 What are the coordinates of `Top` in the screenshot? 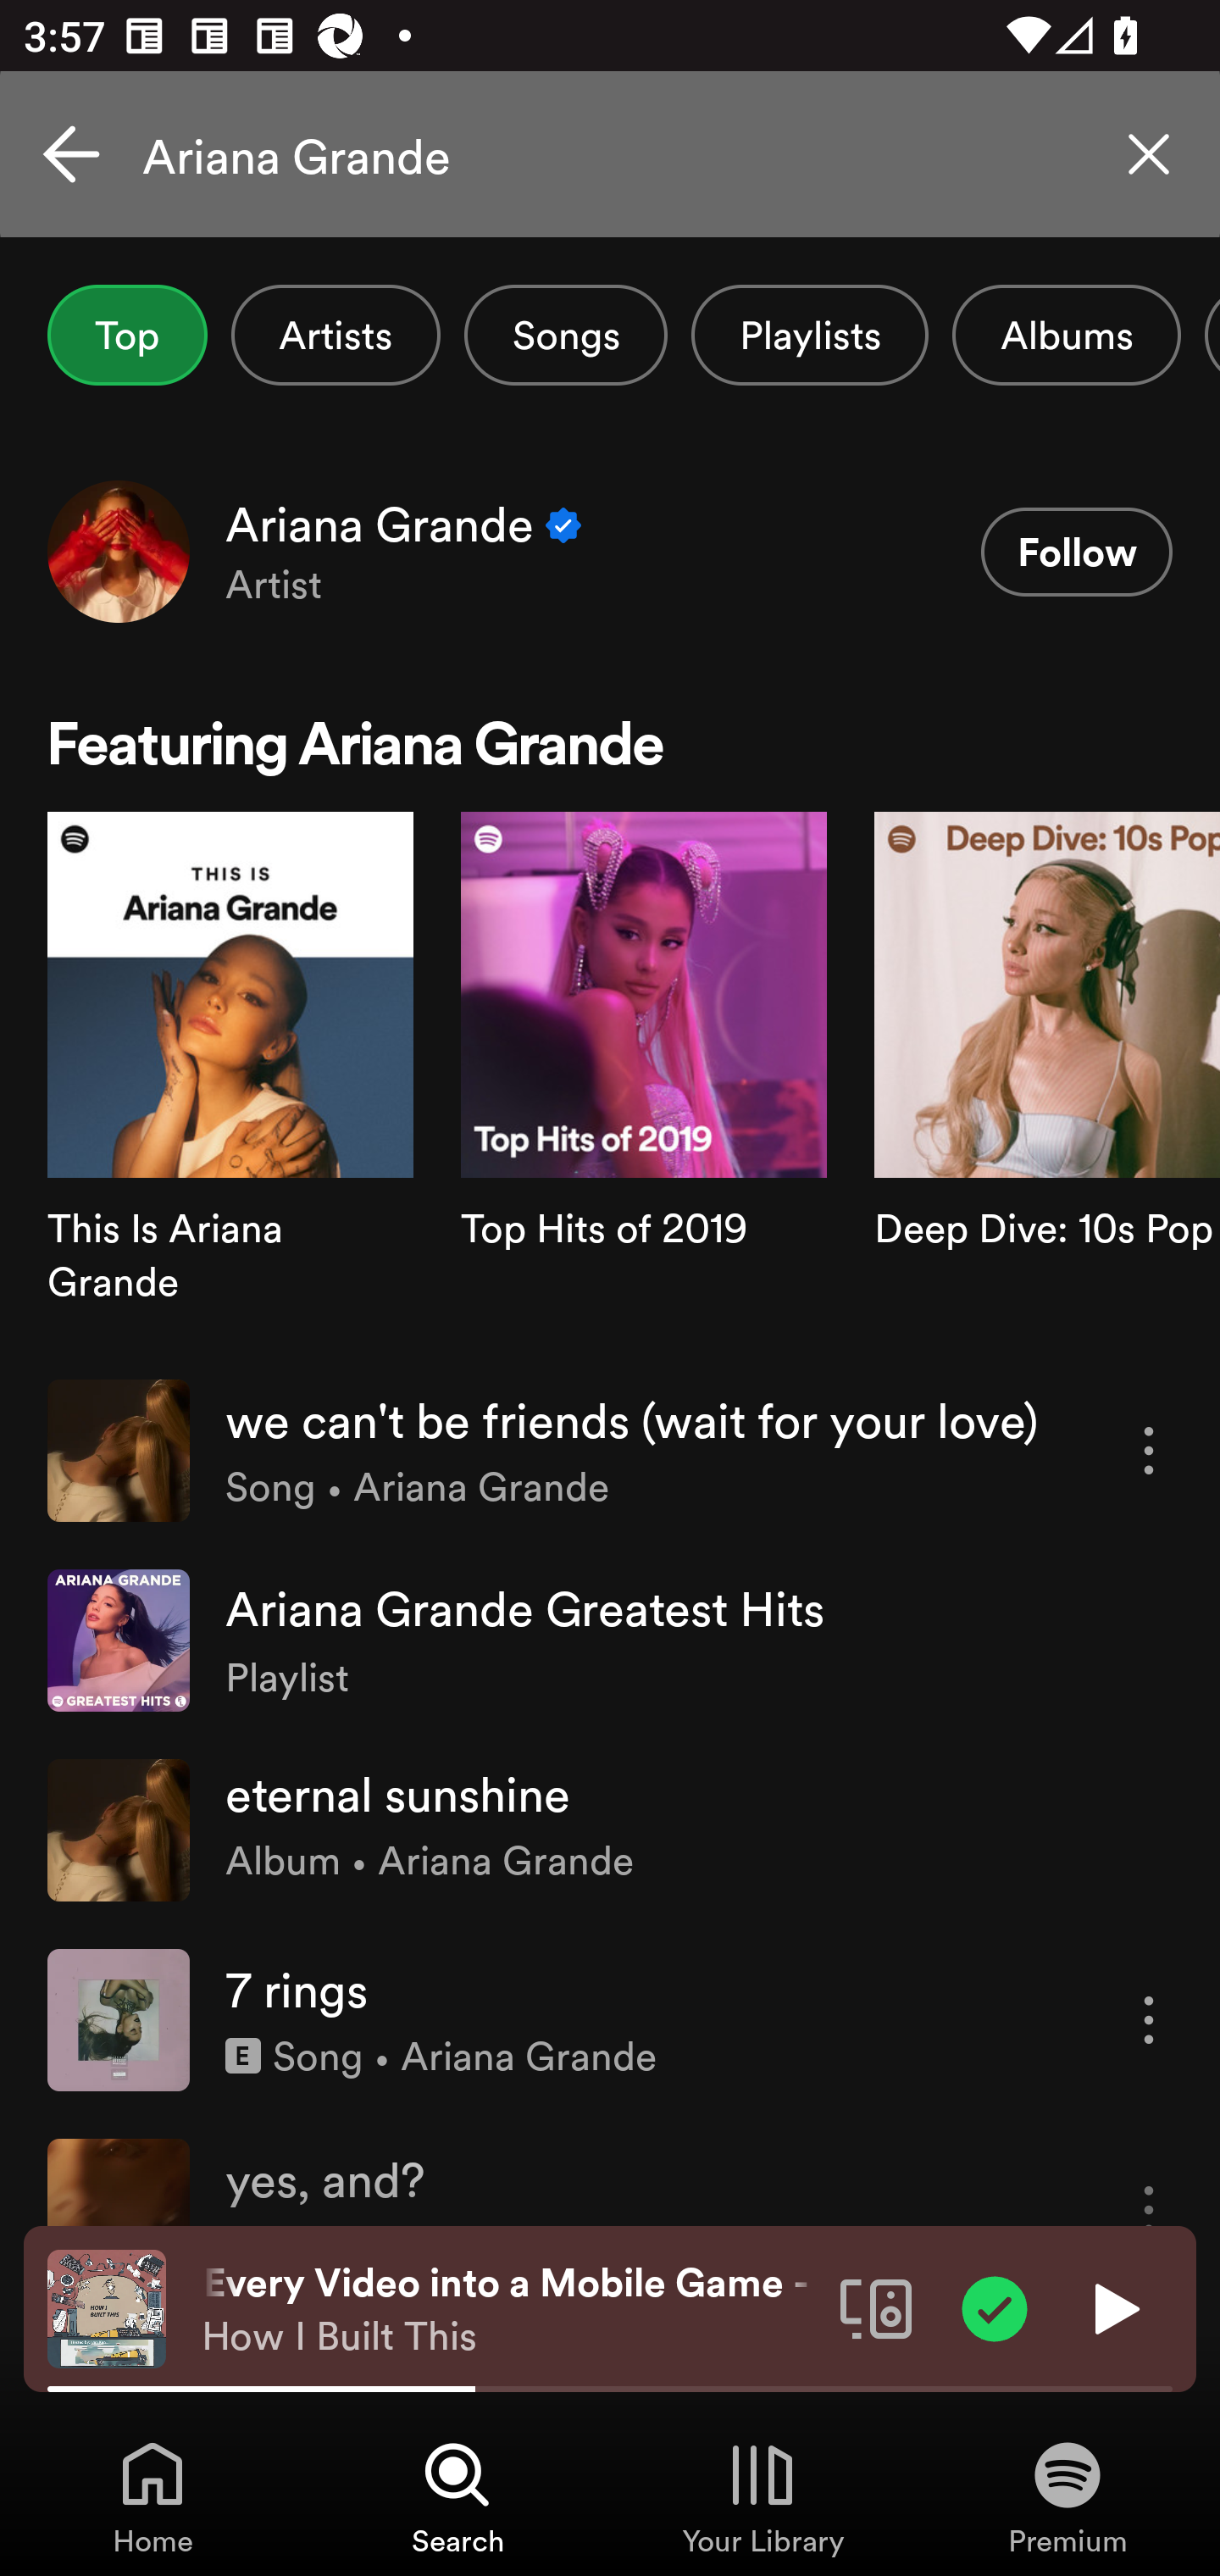 It's located at (127, 335).